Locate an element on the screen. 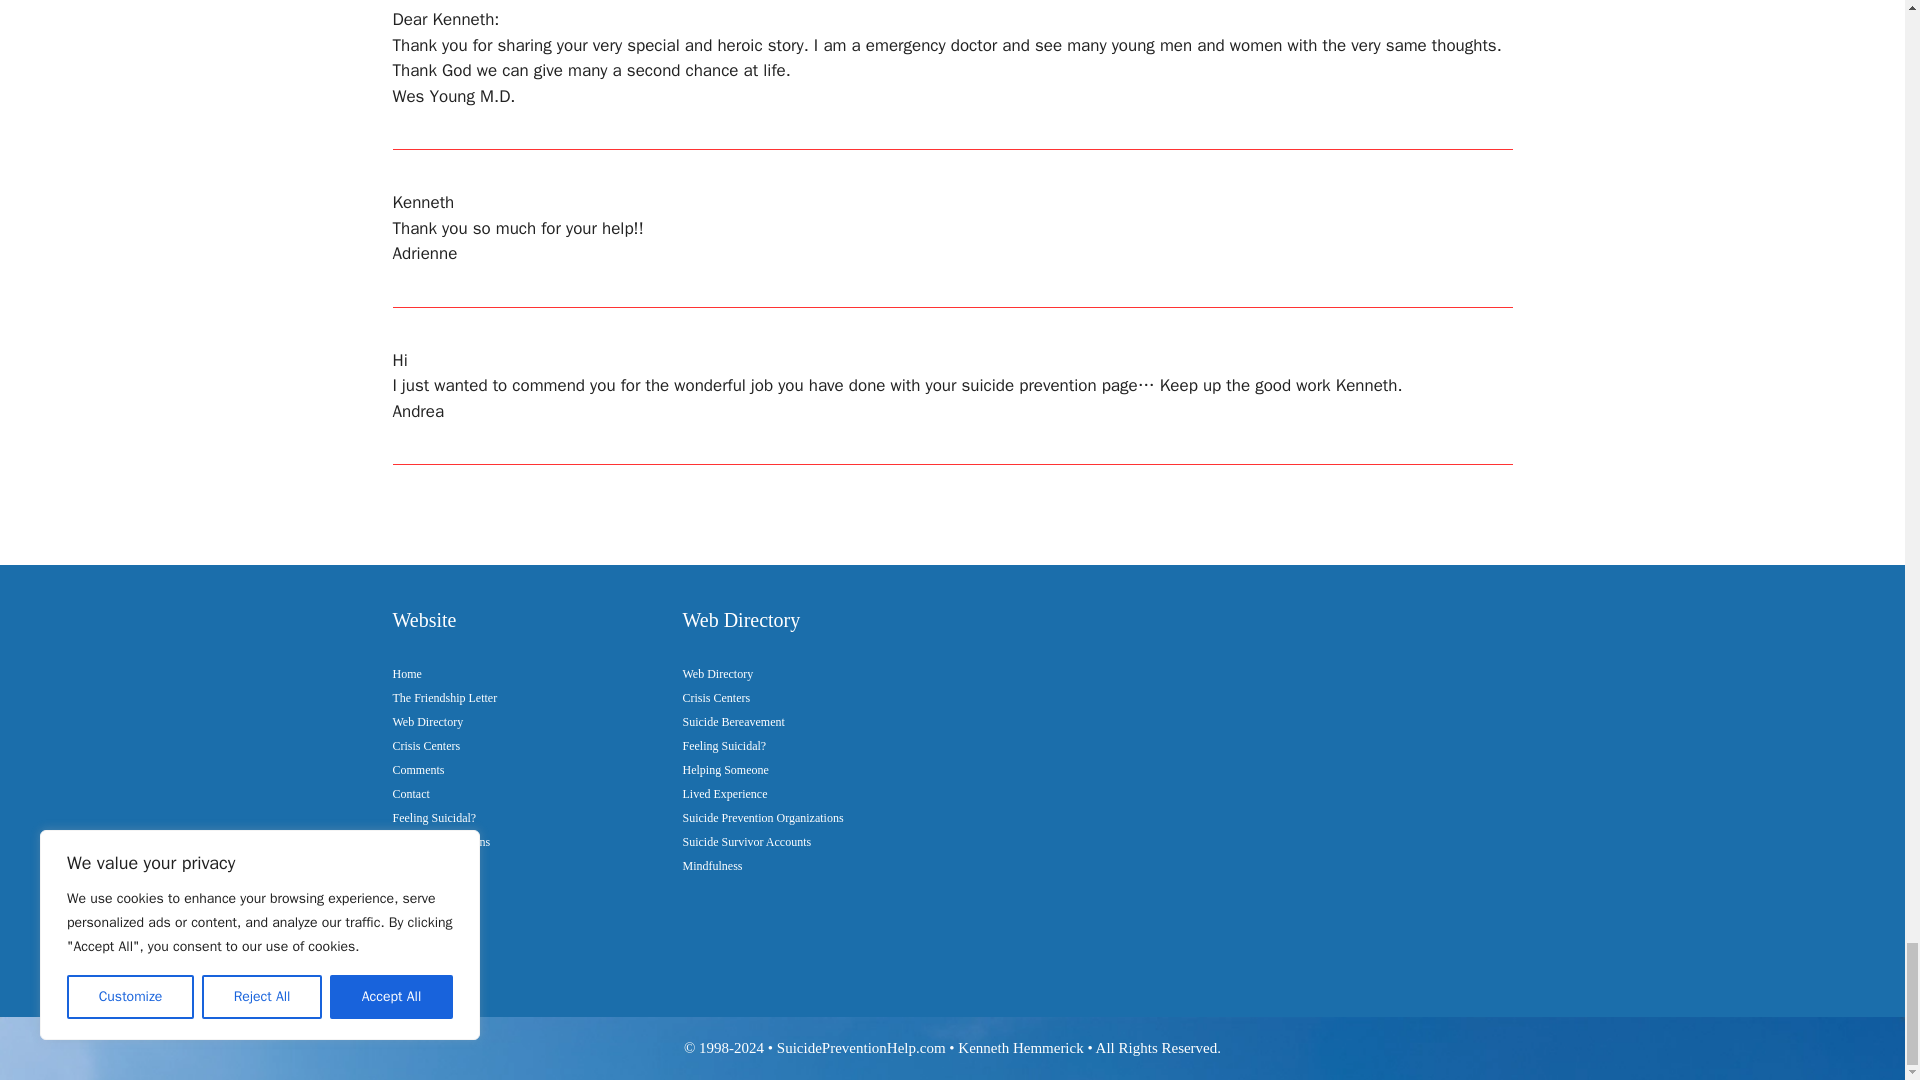 The image size is (1920, 1080). Feeling Suicidal? is located at coordinates (434, 818).